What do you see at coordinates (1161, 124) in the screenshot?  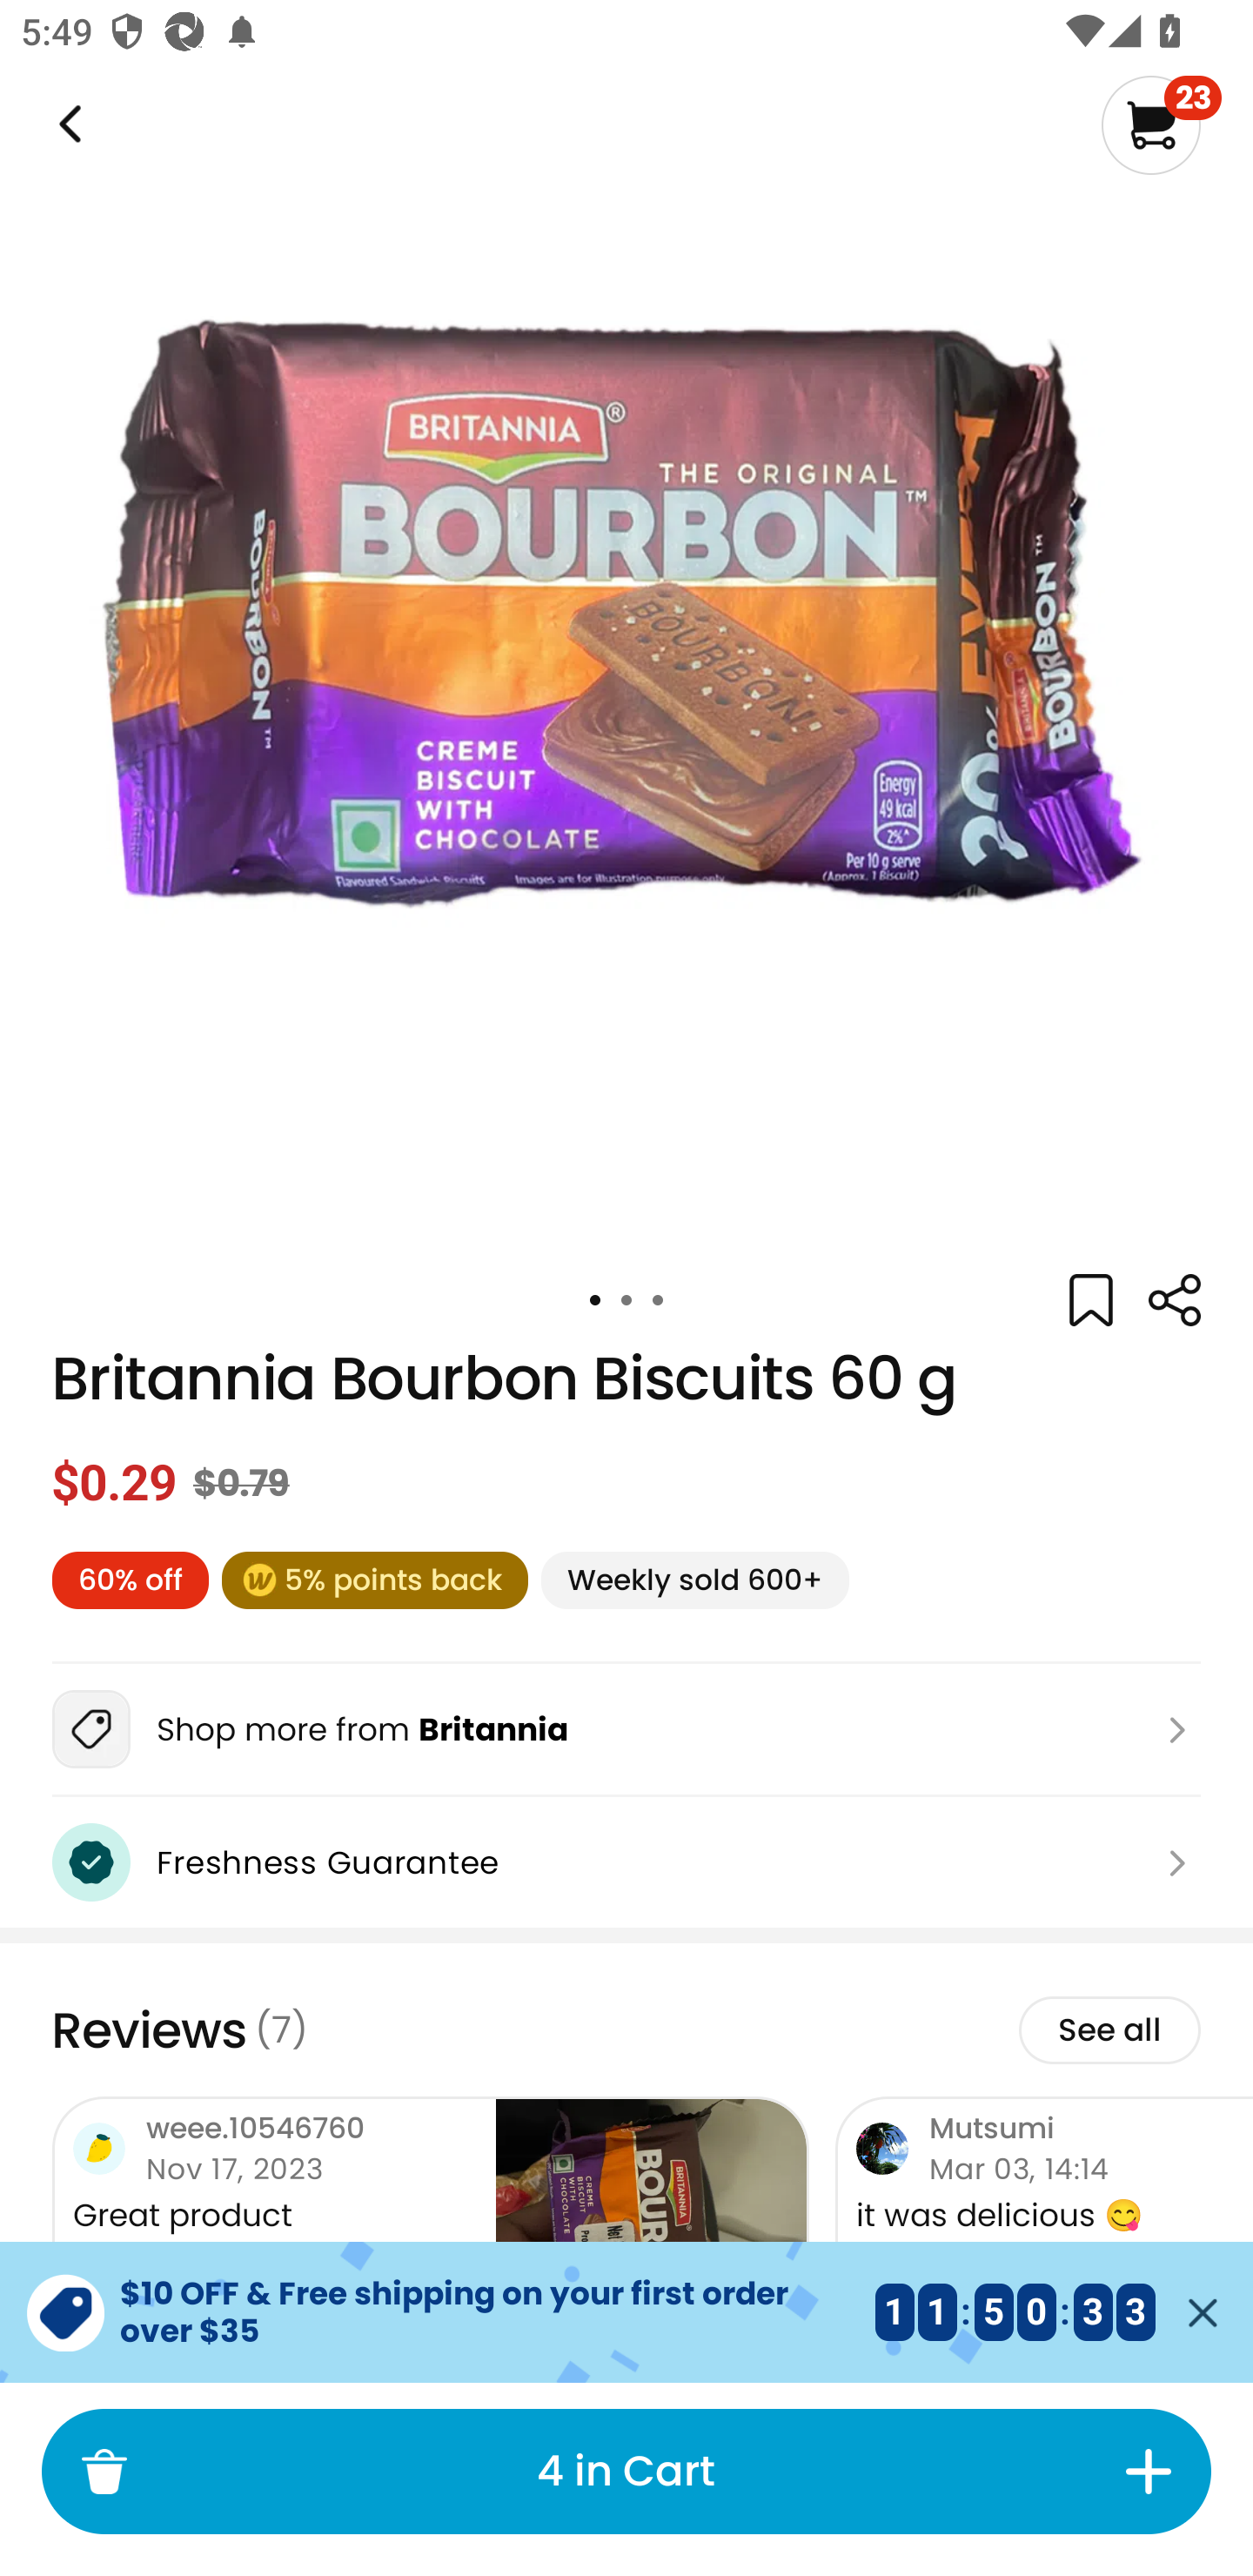 I see `23` at bounding box center [1161, 124].